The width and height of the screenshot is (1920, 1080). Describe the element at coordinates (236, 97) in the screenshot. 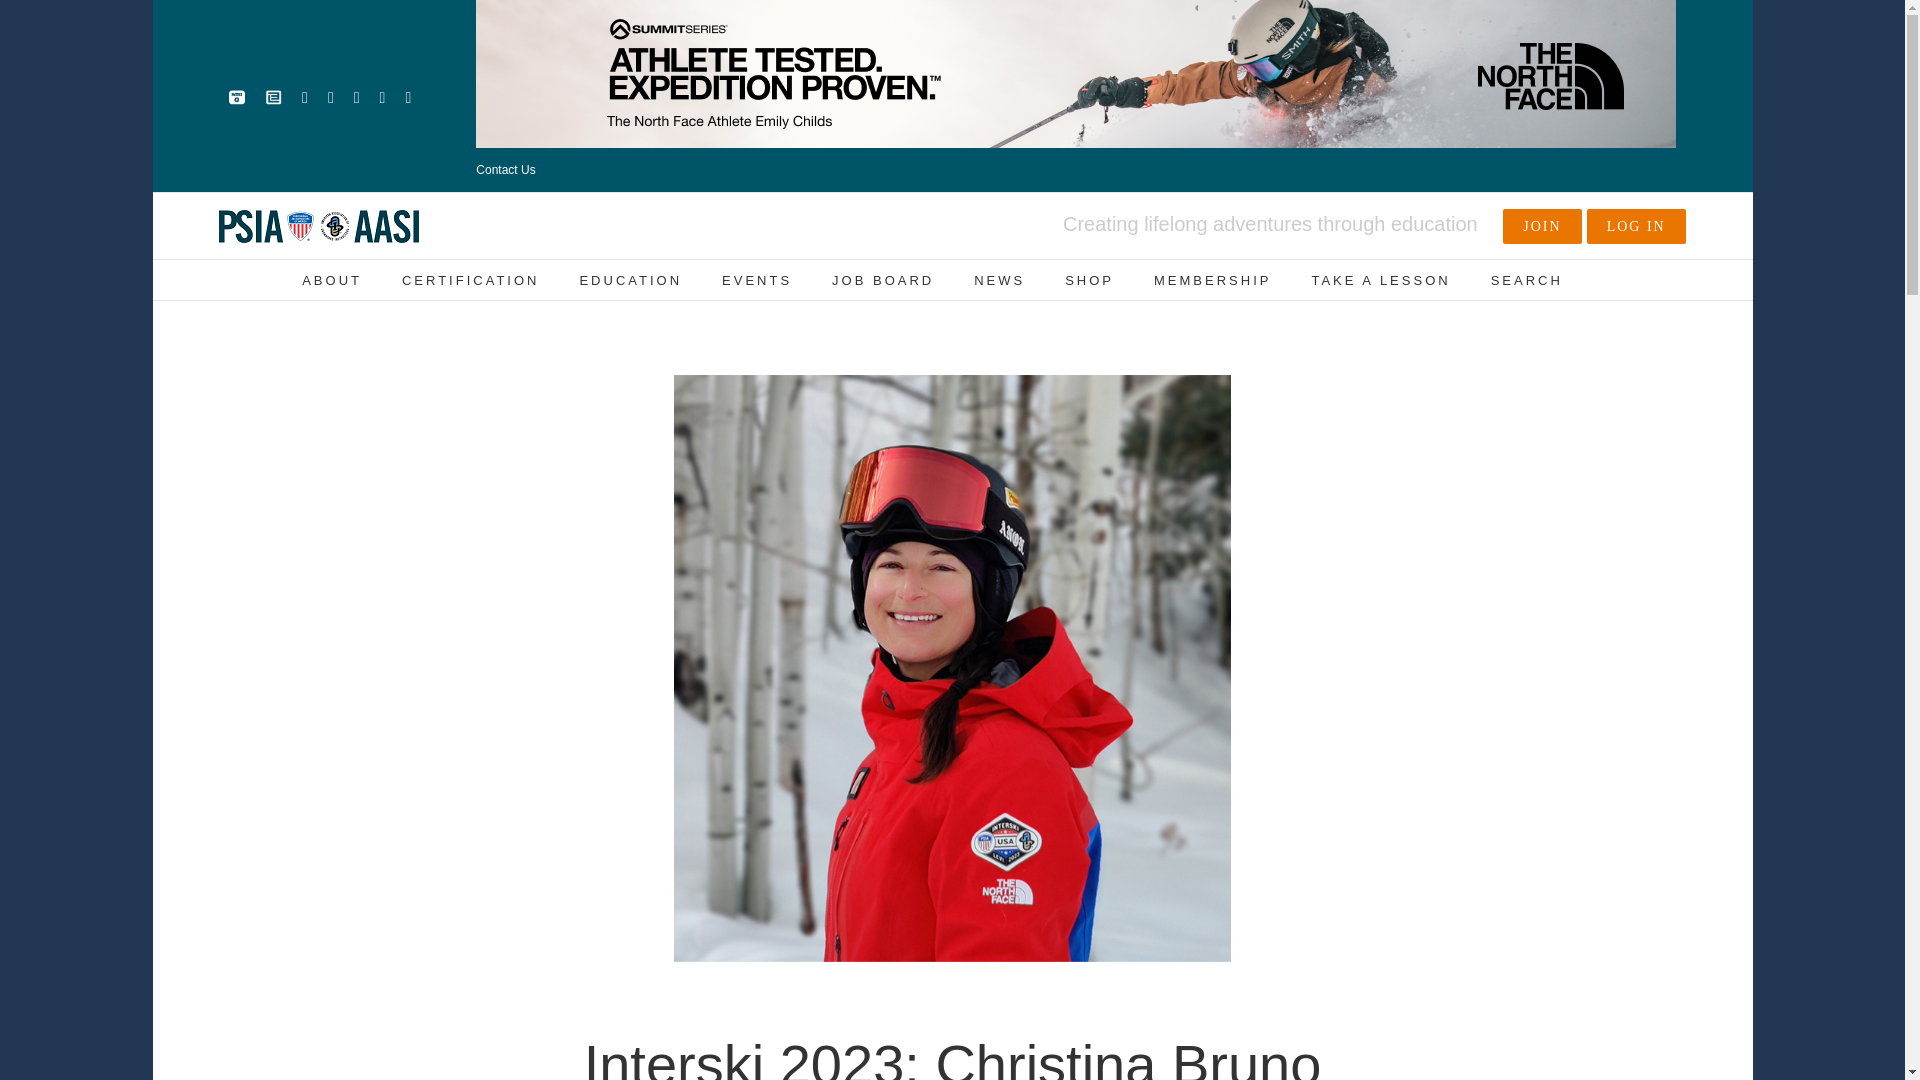

I see `Matrix` at that location.